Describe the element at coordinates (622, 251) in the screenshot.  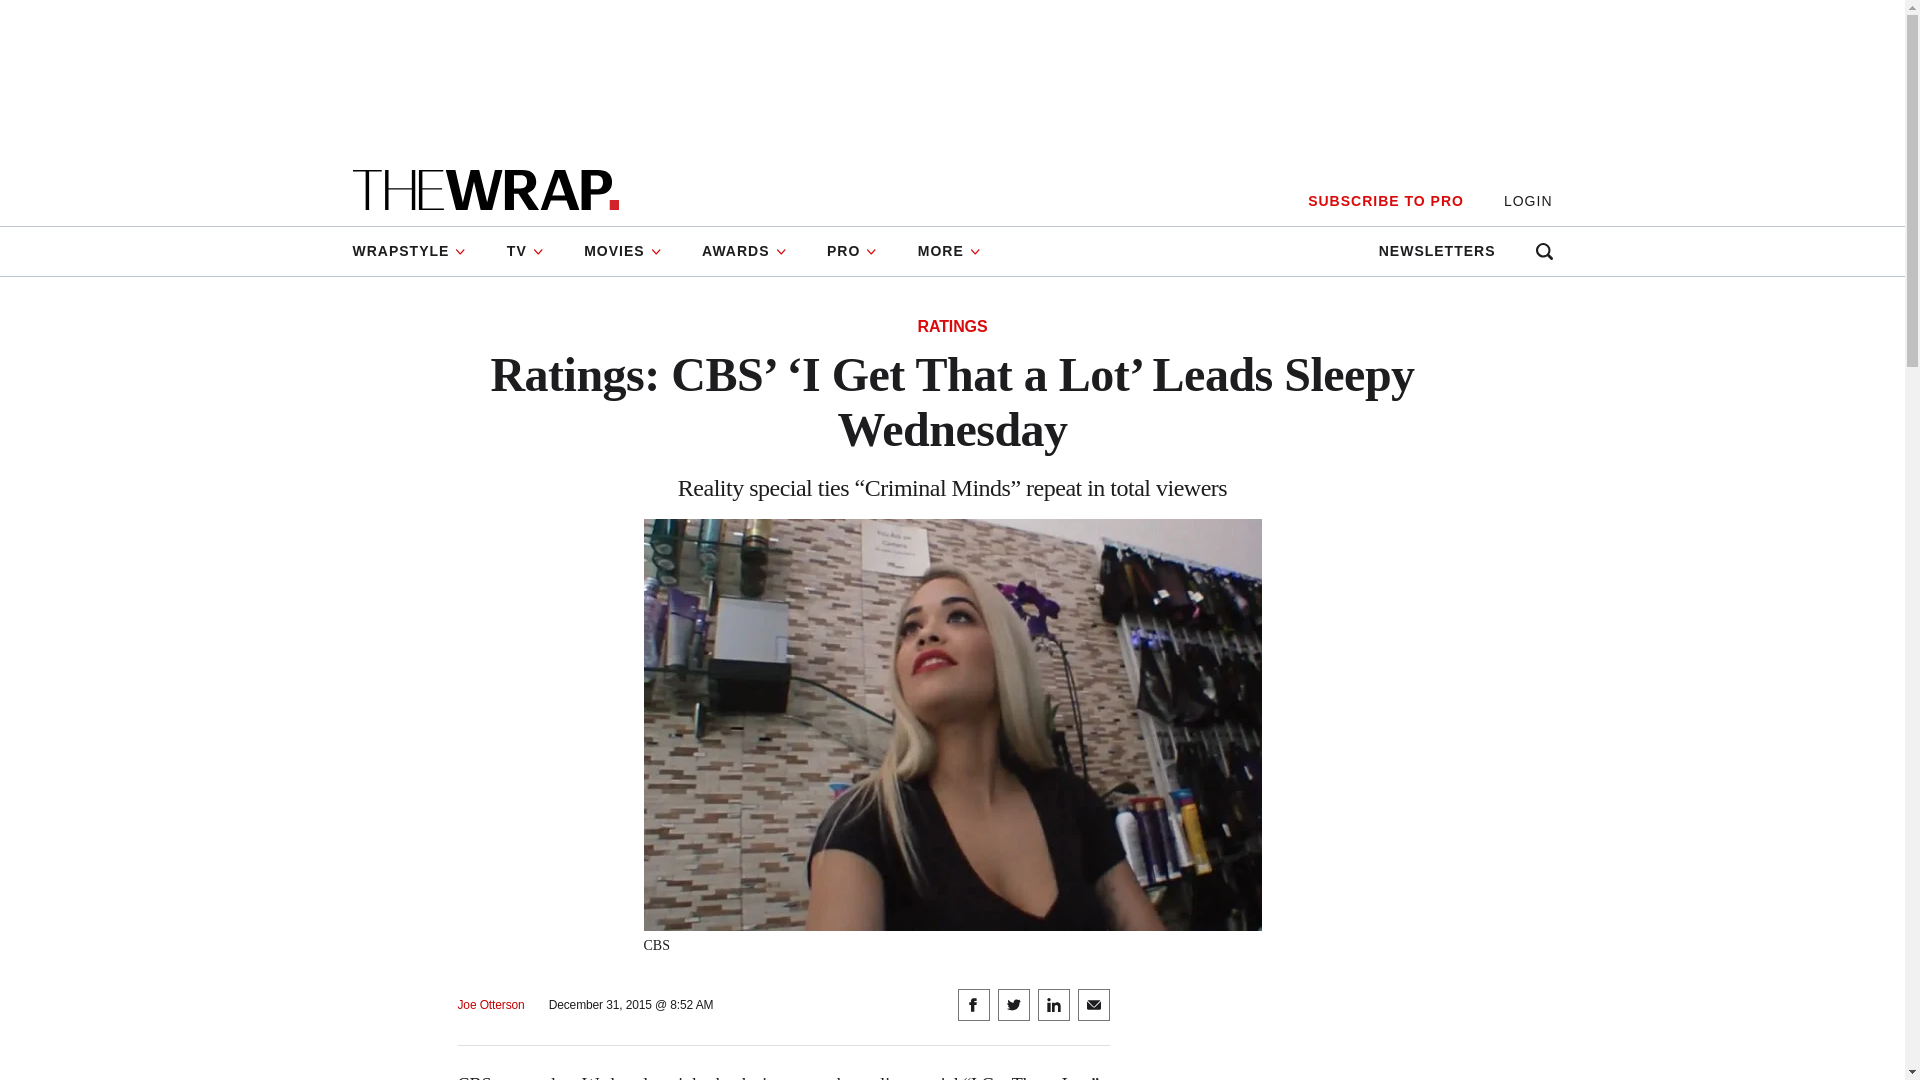
I see `MOVIES` at that location.